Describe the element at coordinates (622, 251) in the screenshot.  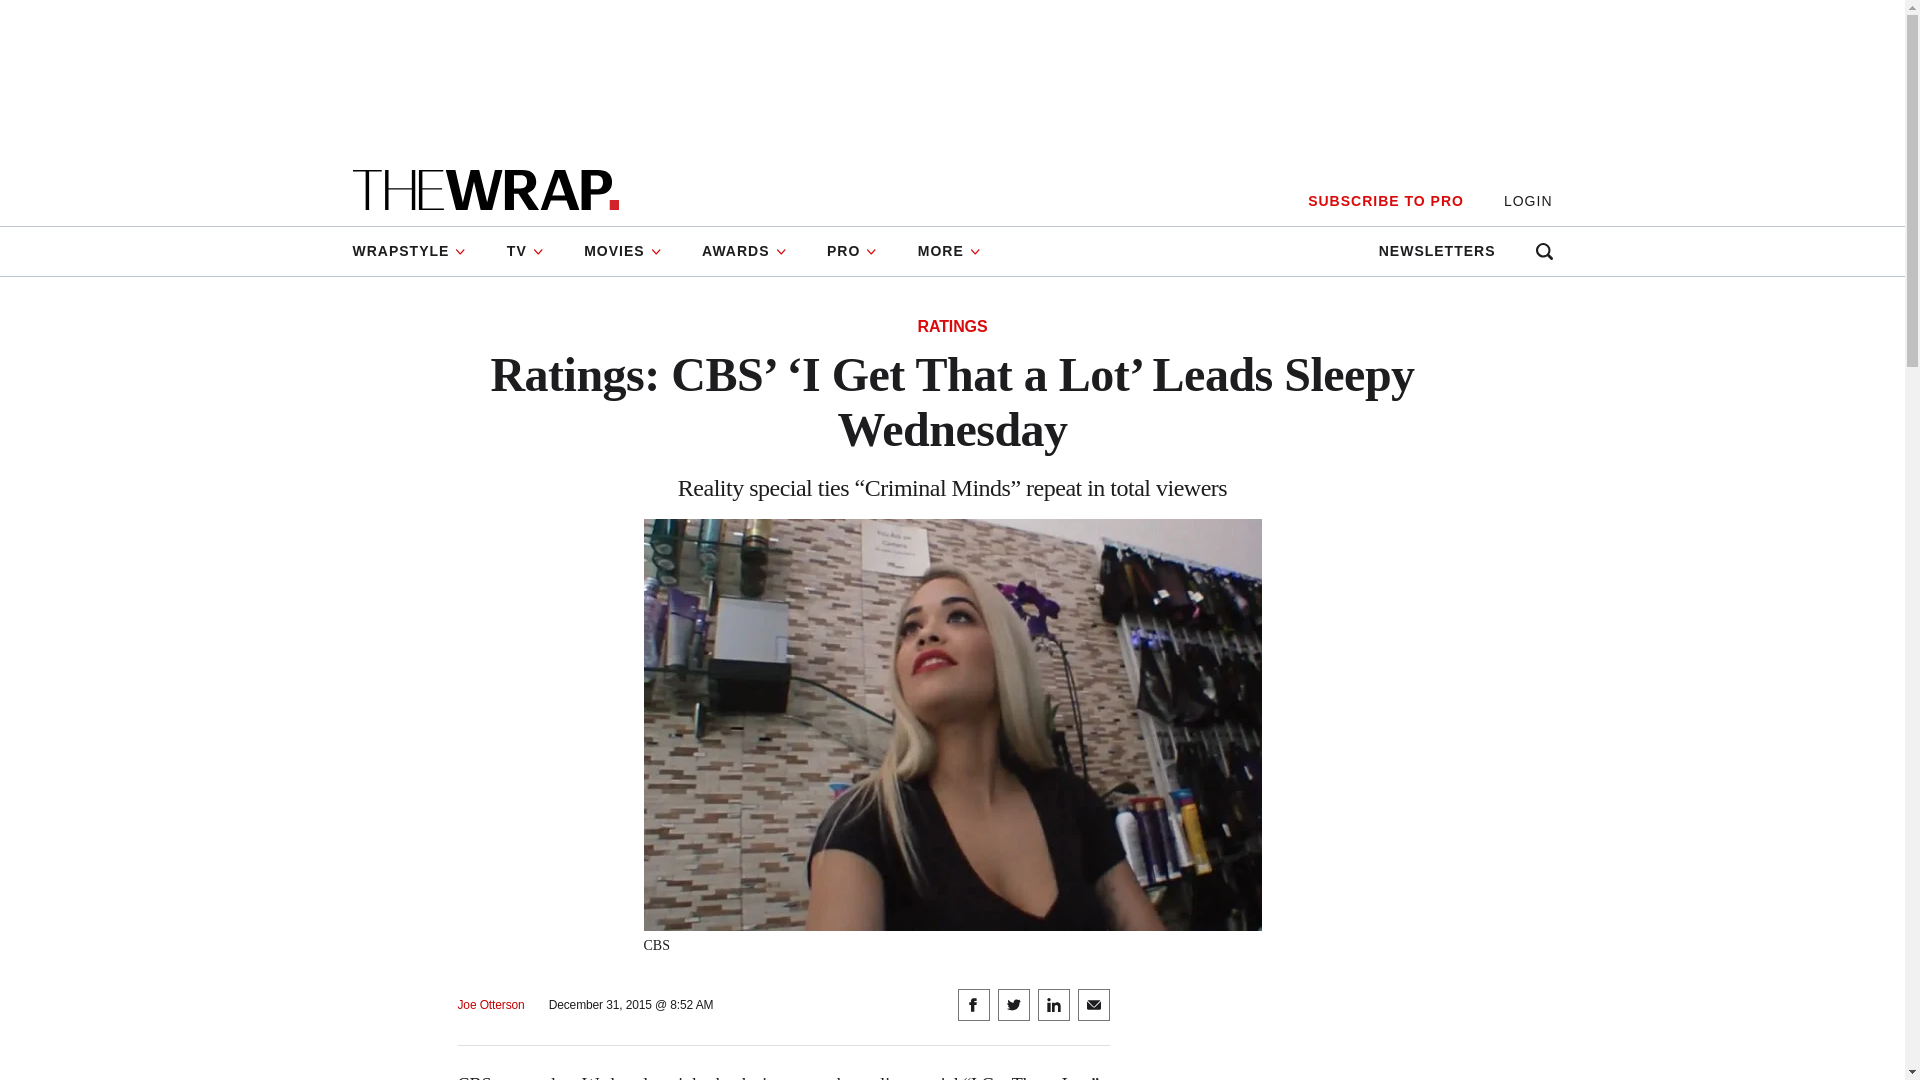
I see `MOVIES` at that location.